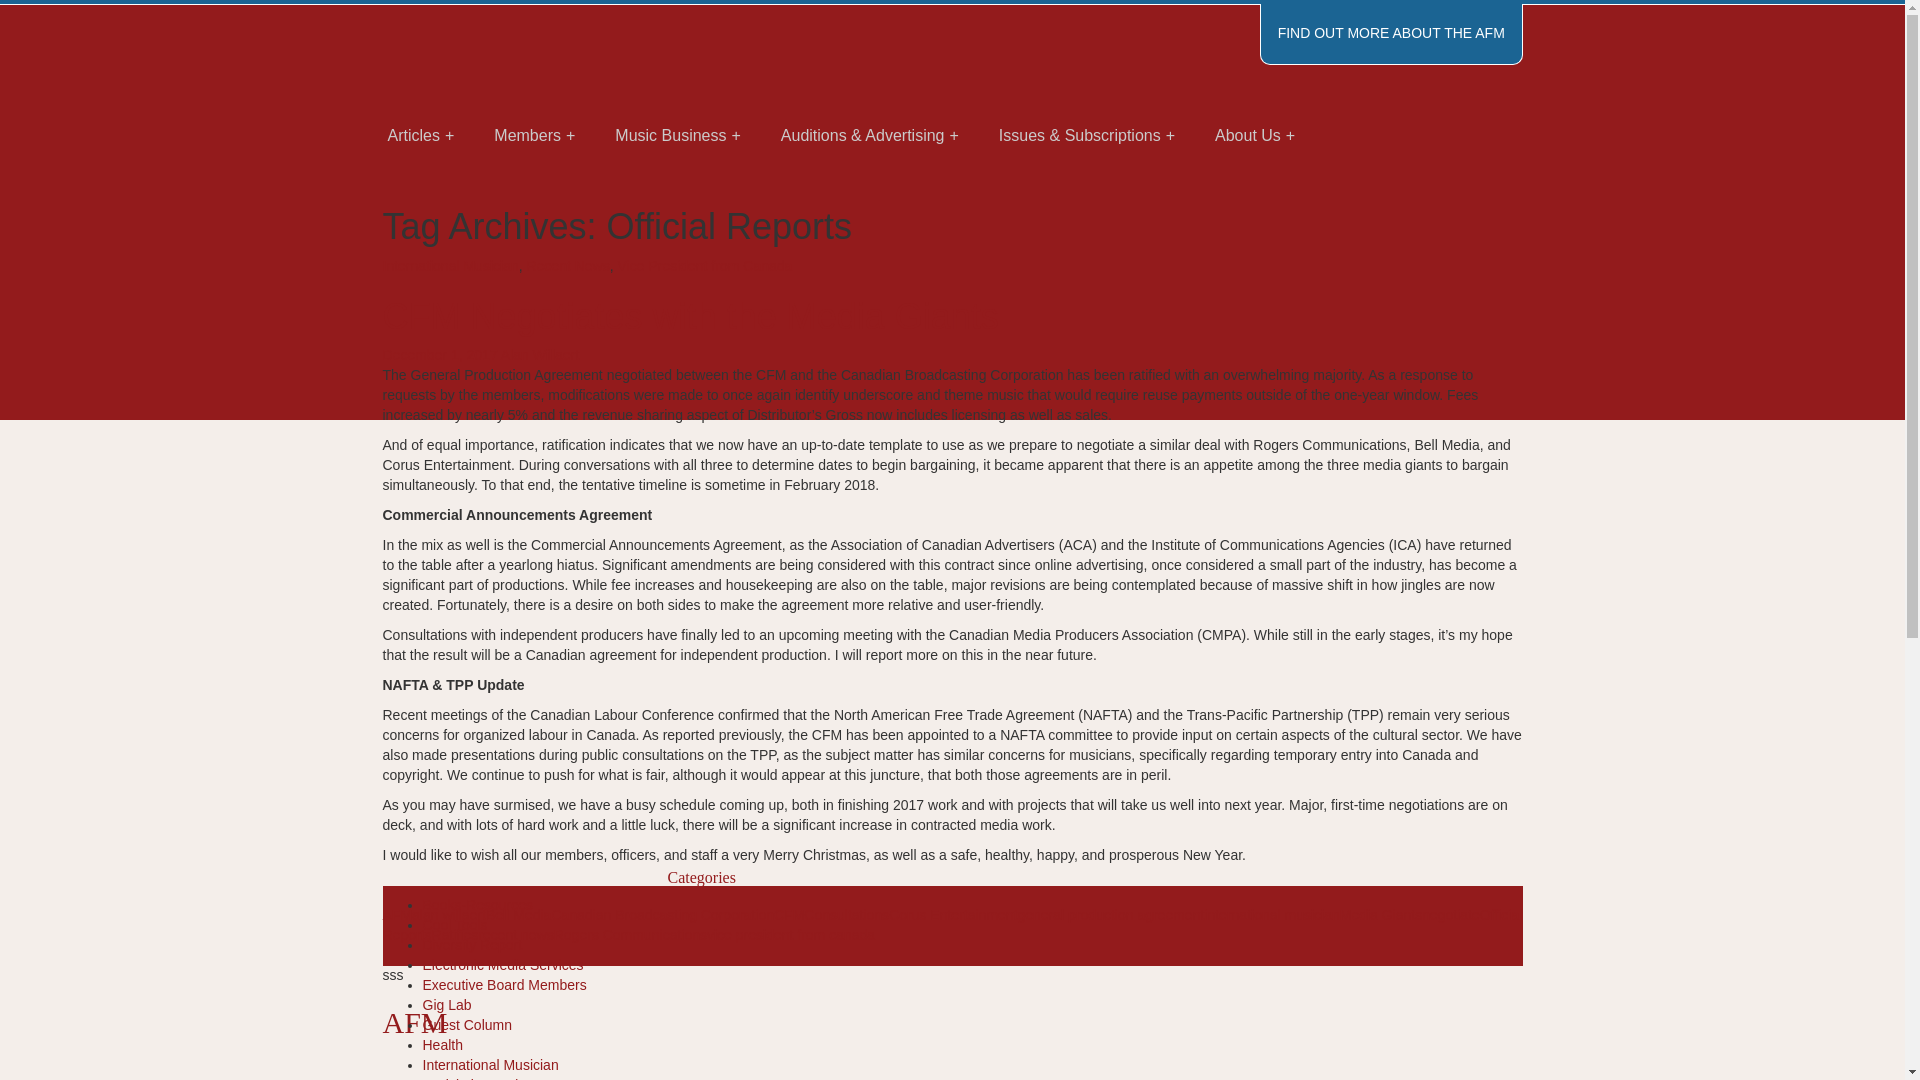 The width and height of the screenshot is (1920, 1080). What do you see at coordinates (1254, 136) in the screenshot?
I see `About Us` at bounding box center [1254, 136].